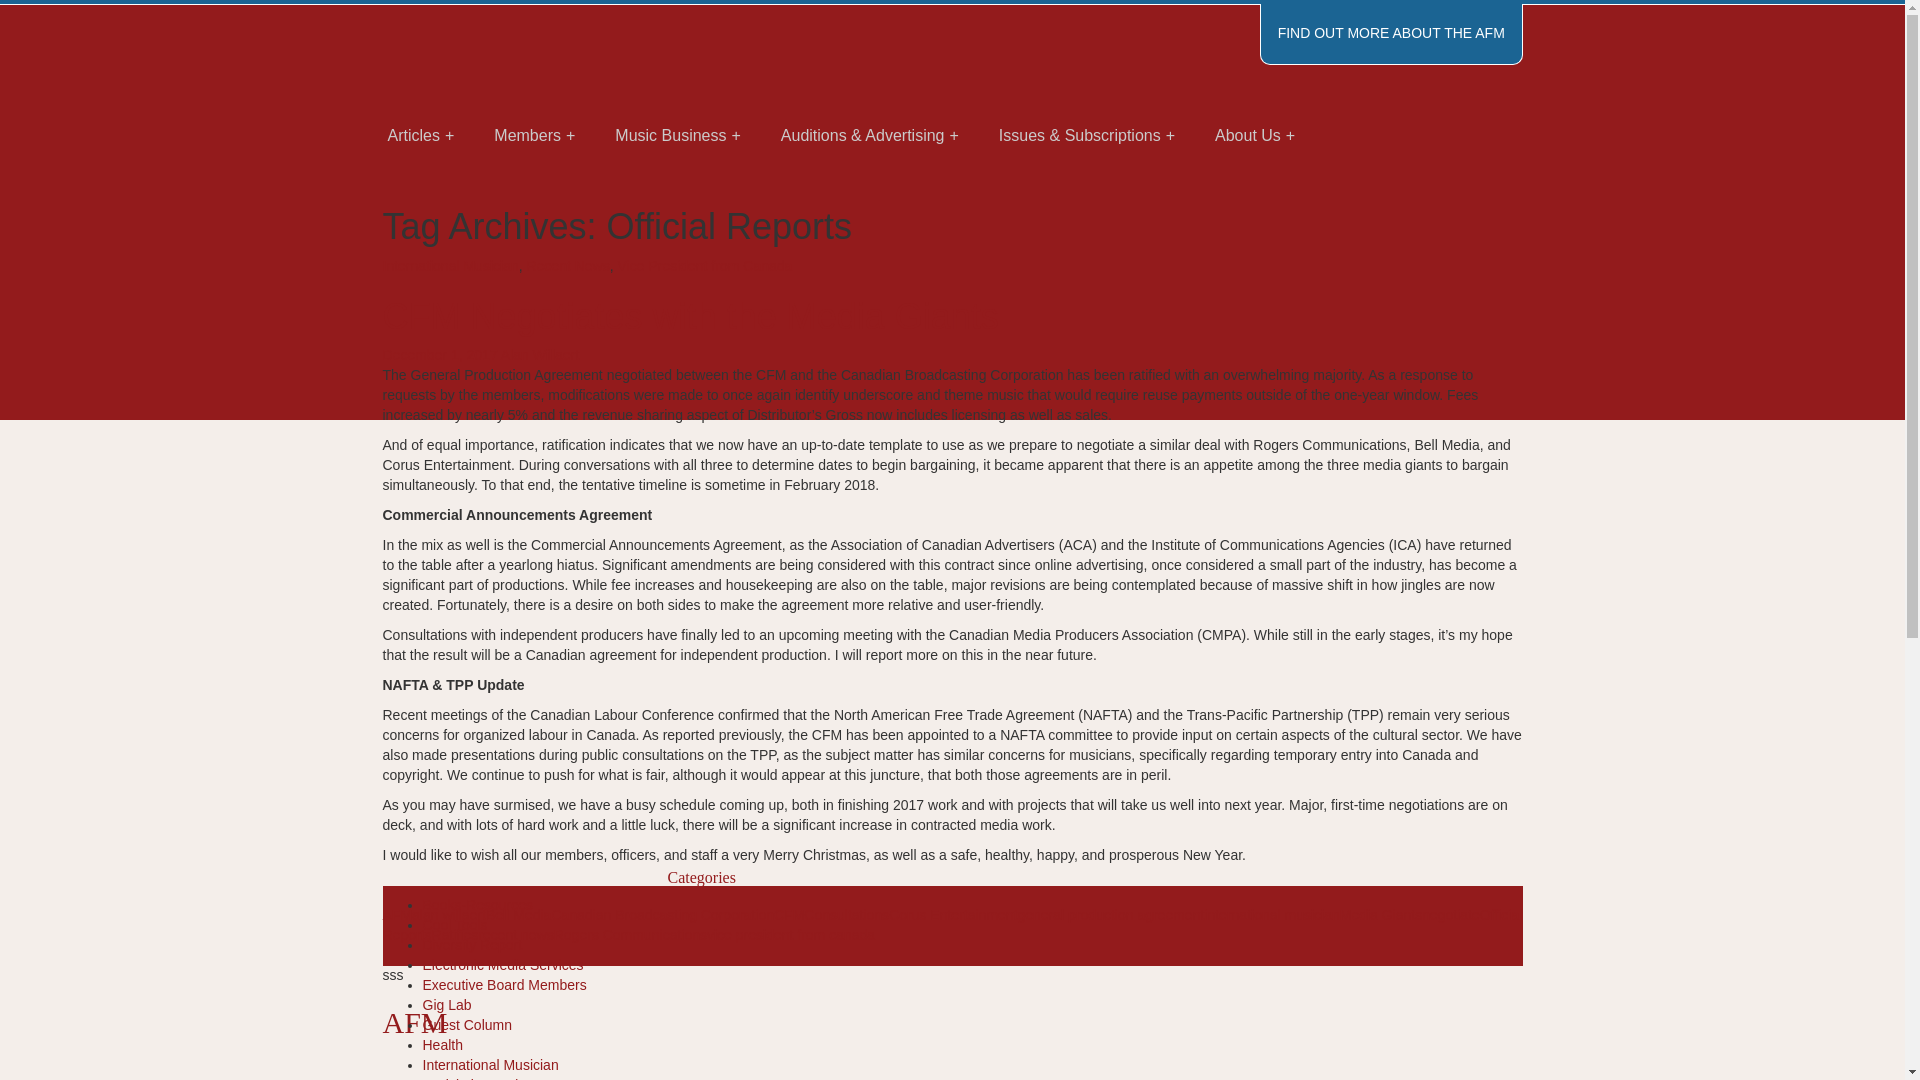 The width and height of the screenshot is (1920, 1080). What do you see at coordinates (1254, 136) in the screenshot?
I see `About Us` at bounding box center [1254, 136].